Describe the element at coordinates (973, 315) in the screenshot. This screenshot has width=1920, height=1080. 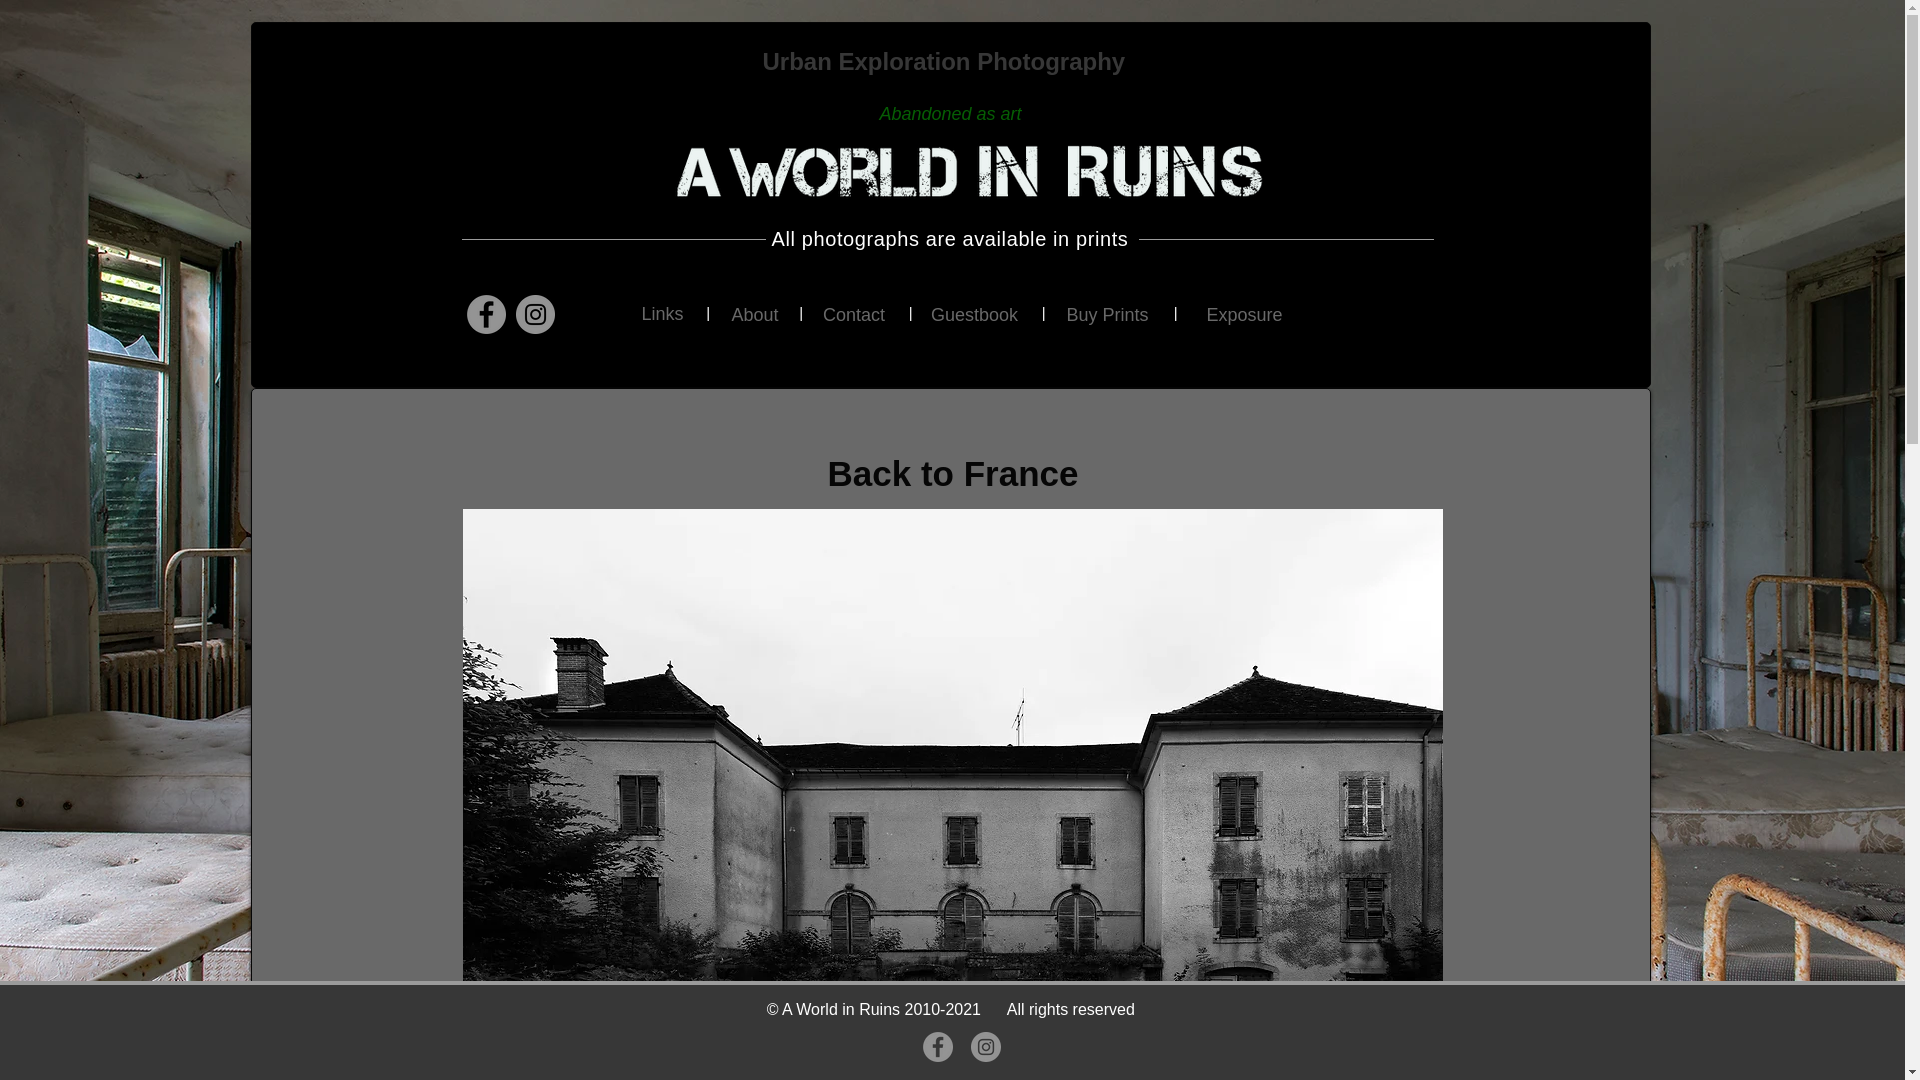
I see `Guestbook` at that location.